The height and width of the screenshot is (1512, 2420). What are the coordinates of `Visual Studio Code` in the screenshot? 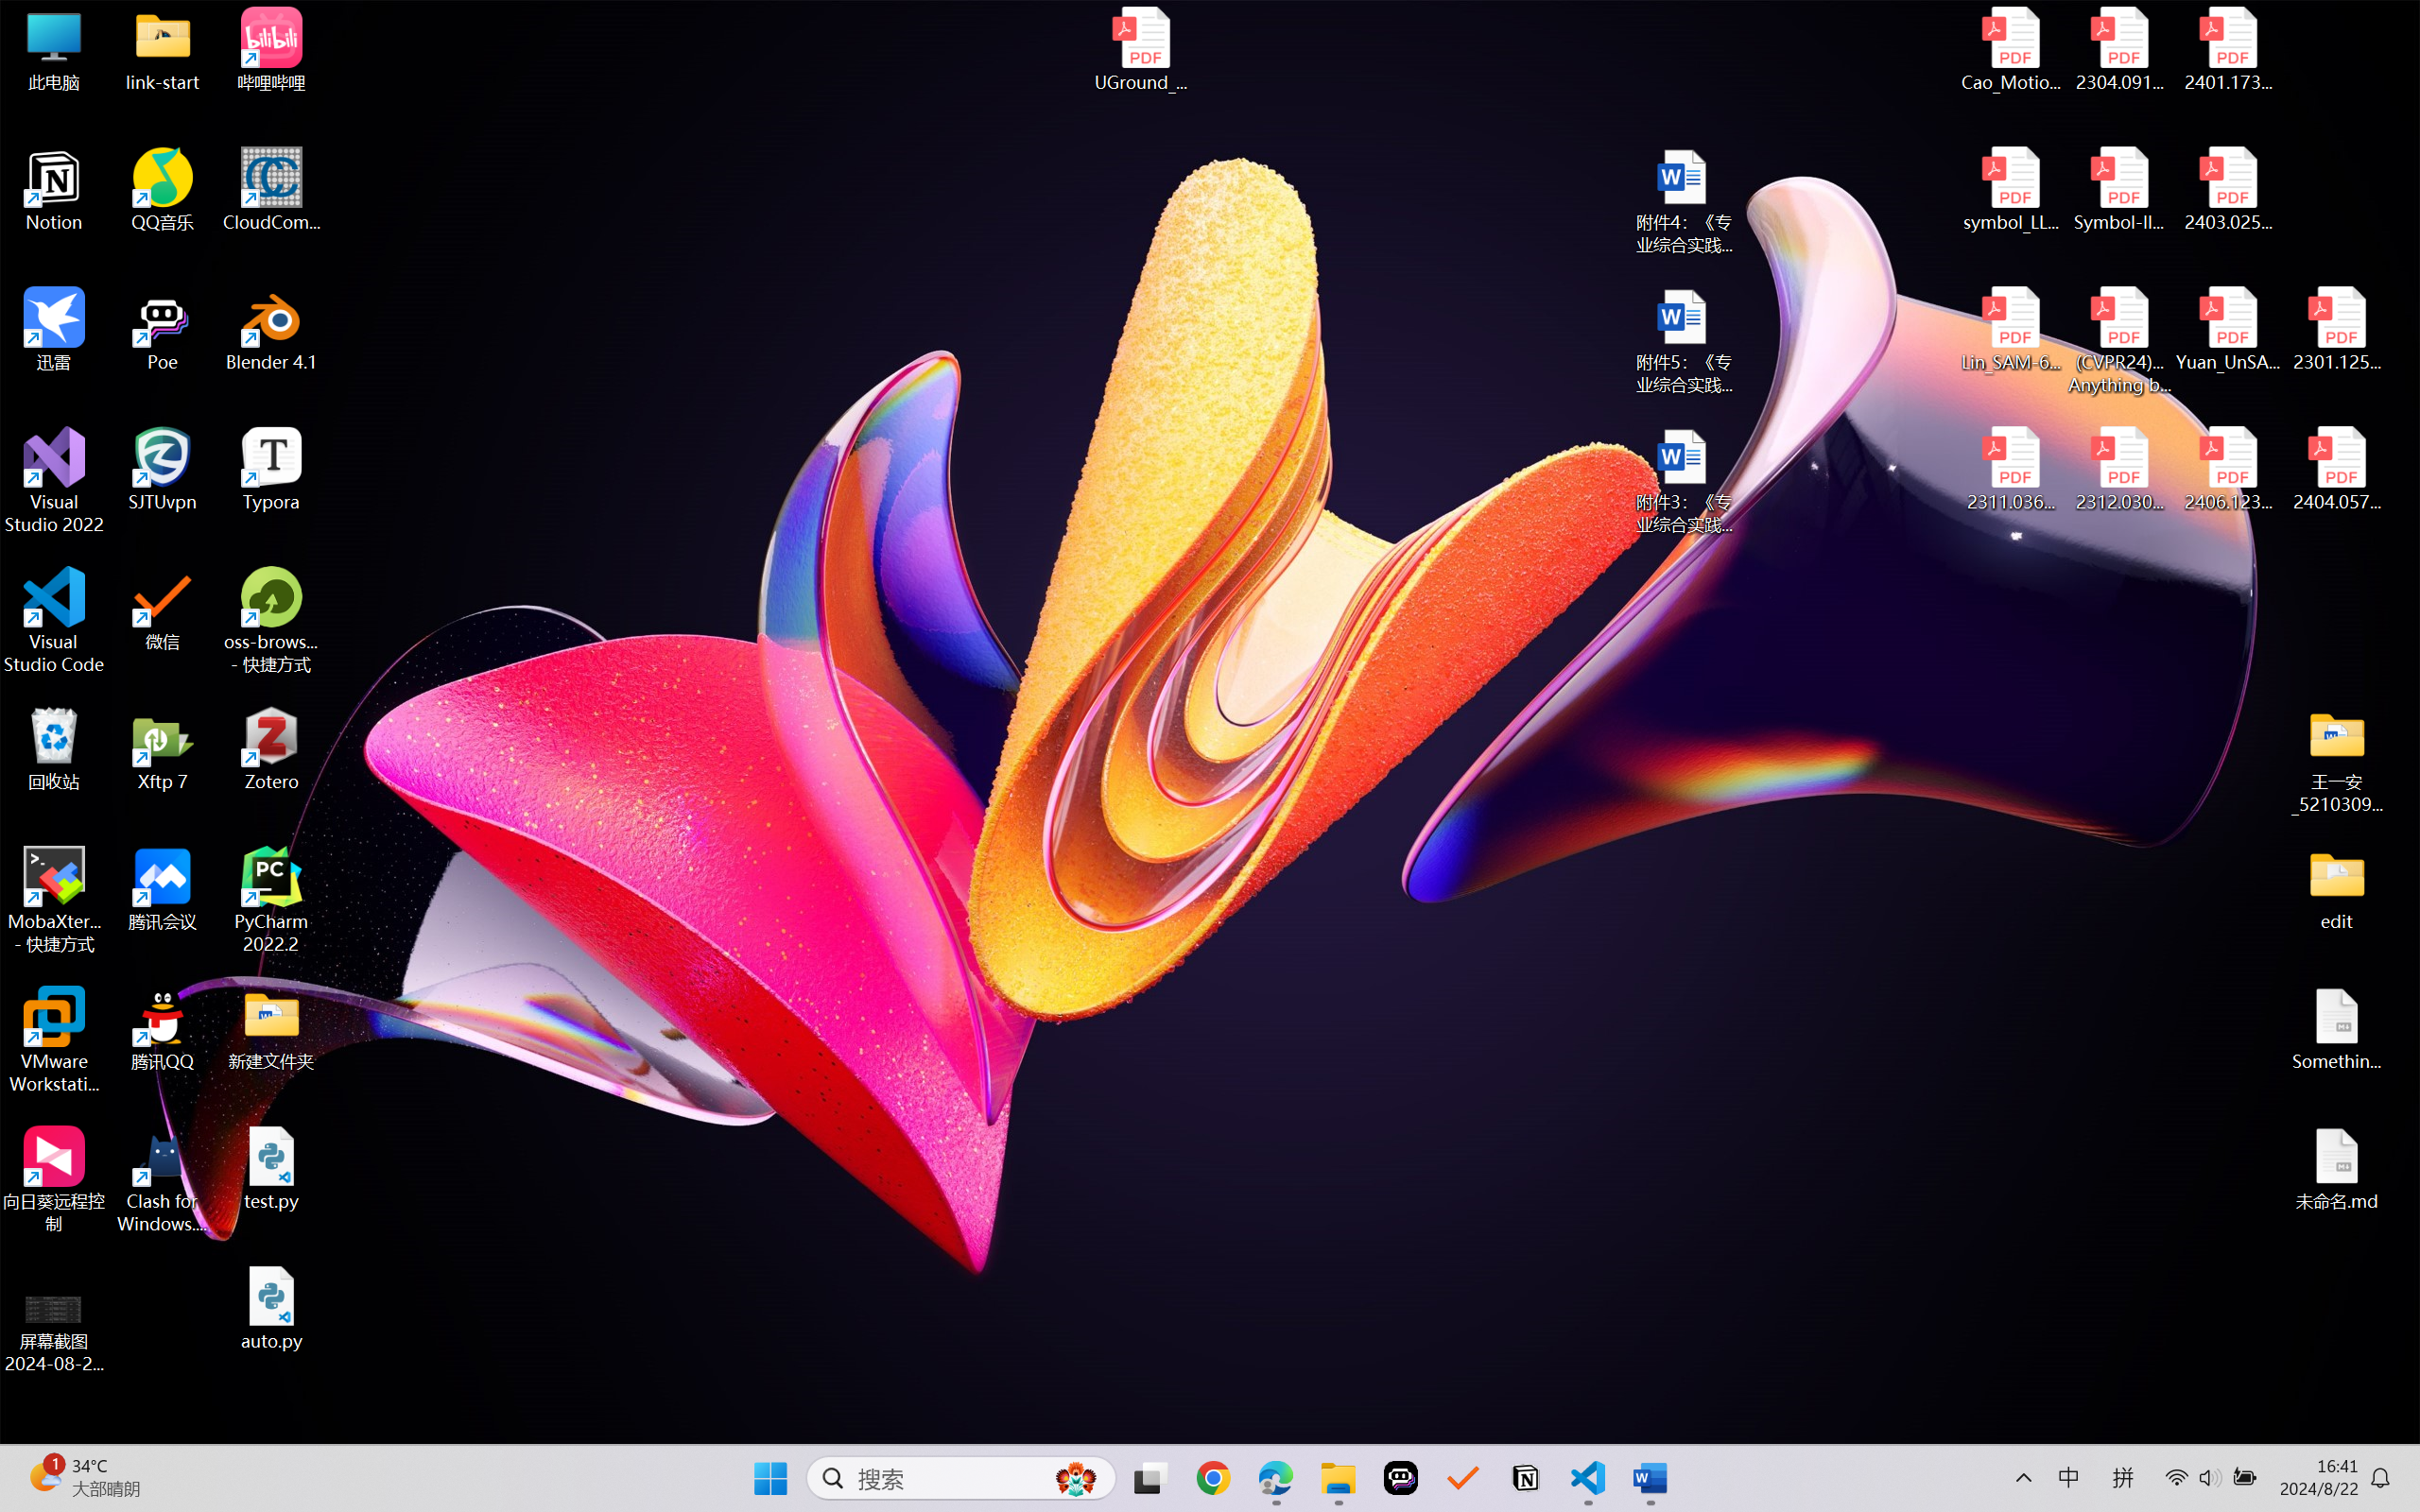 It's located at (55, 620).